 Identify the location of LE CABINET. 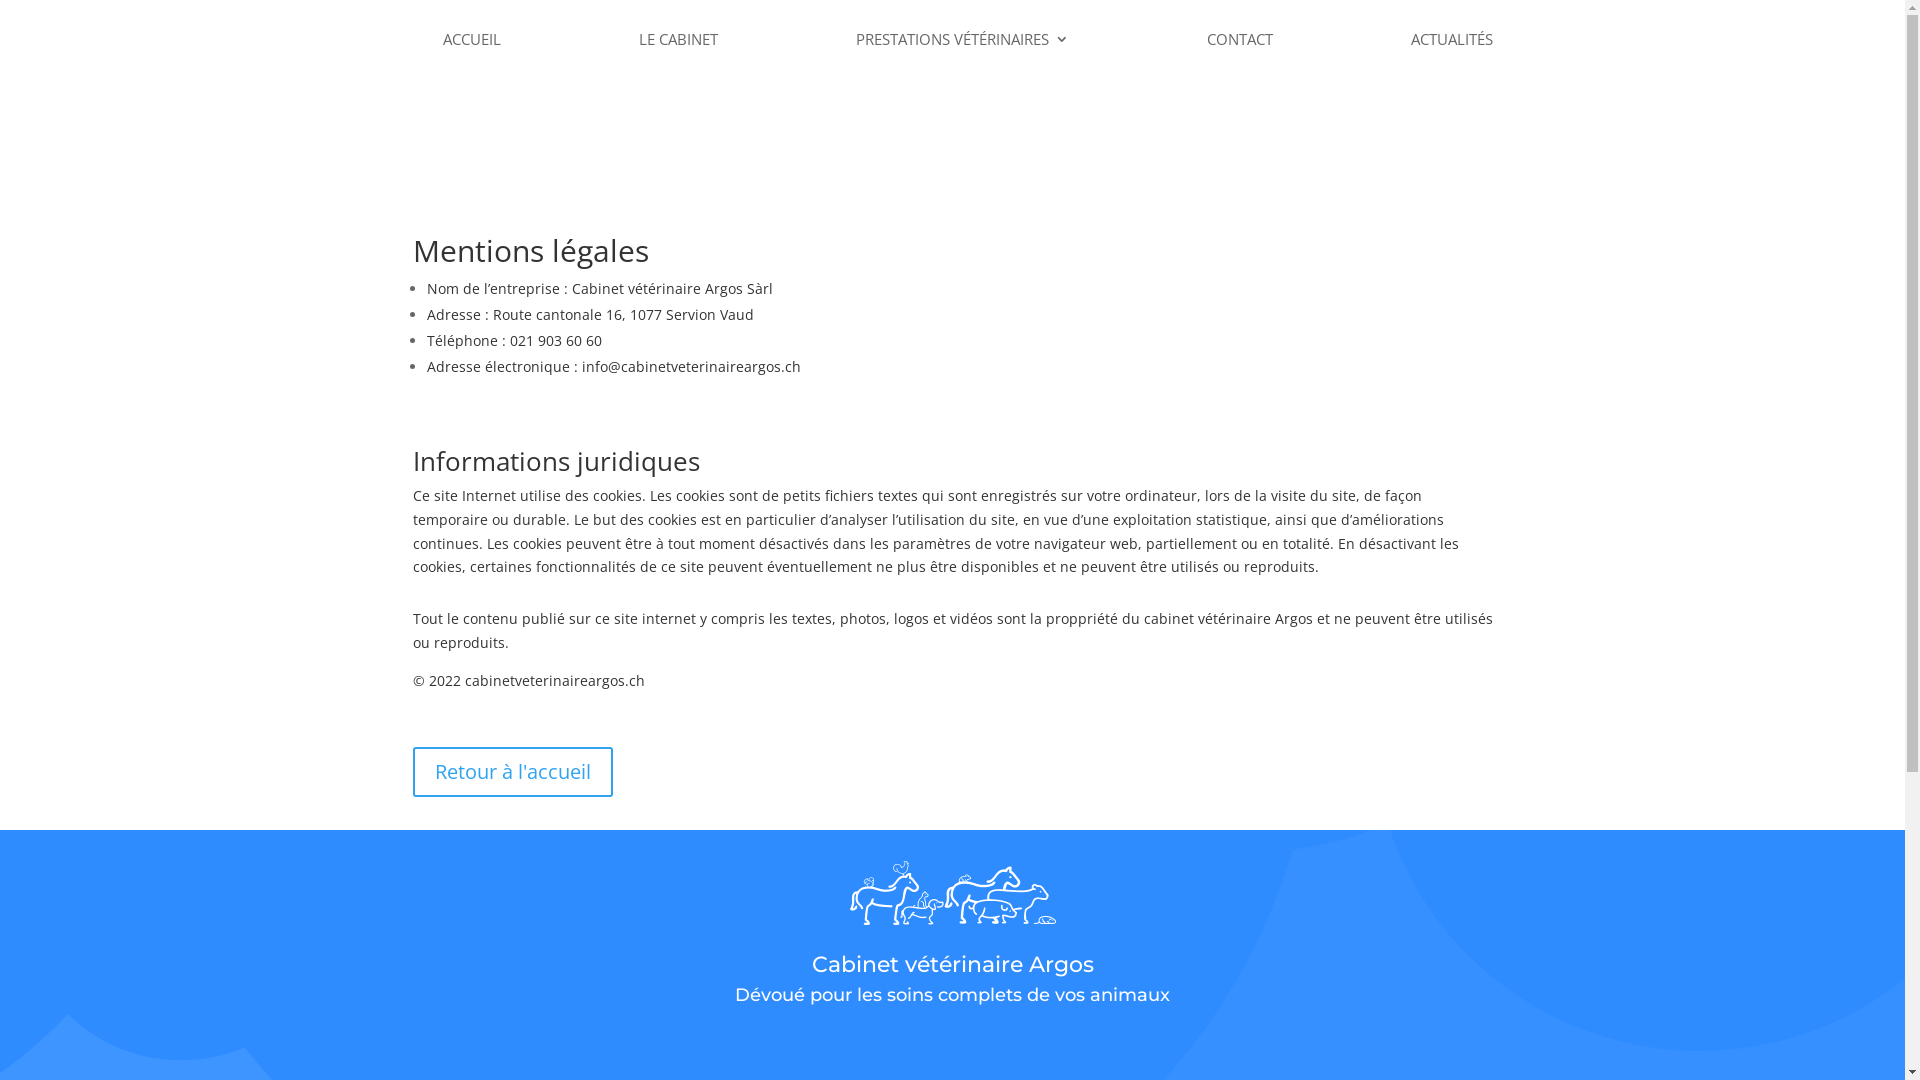
(678, 39).